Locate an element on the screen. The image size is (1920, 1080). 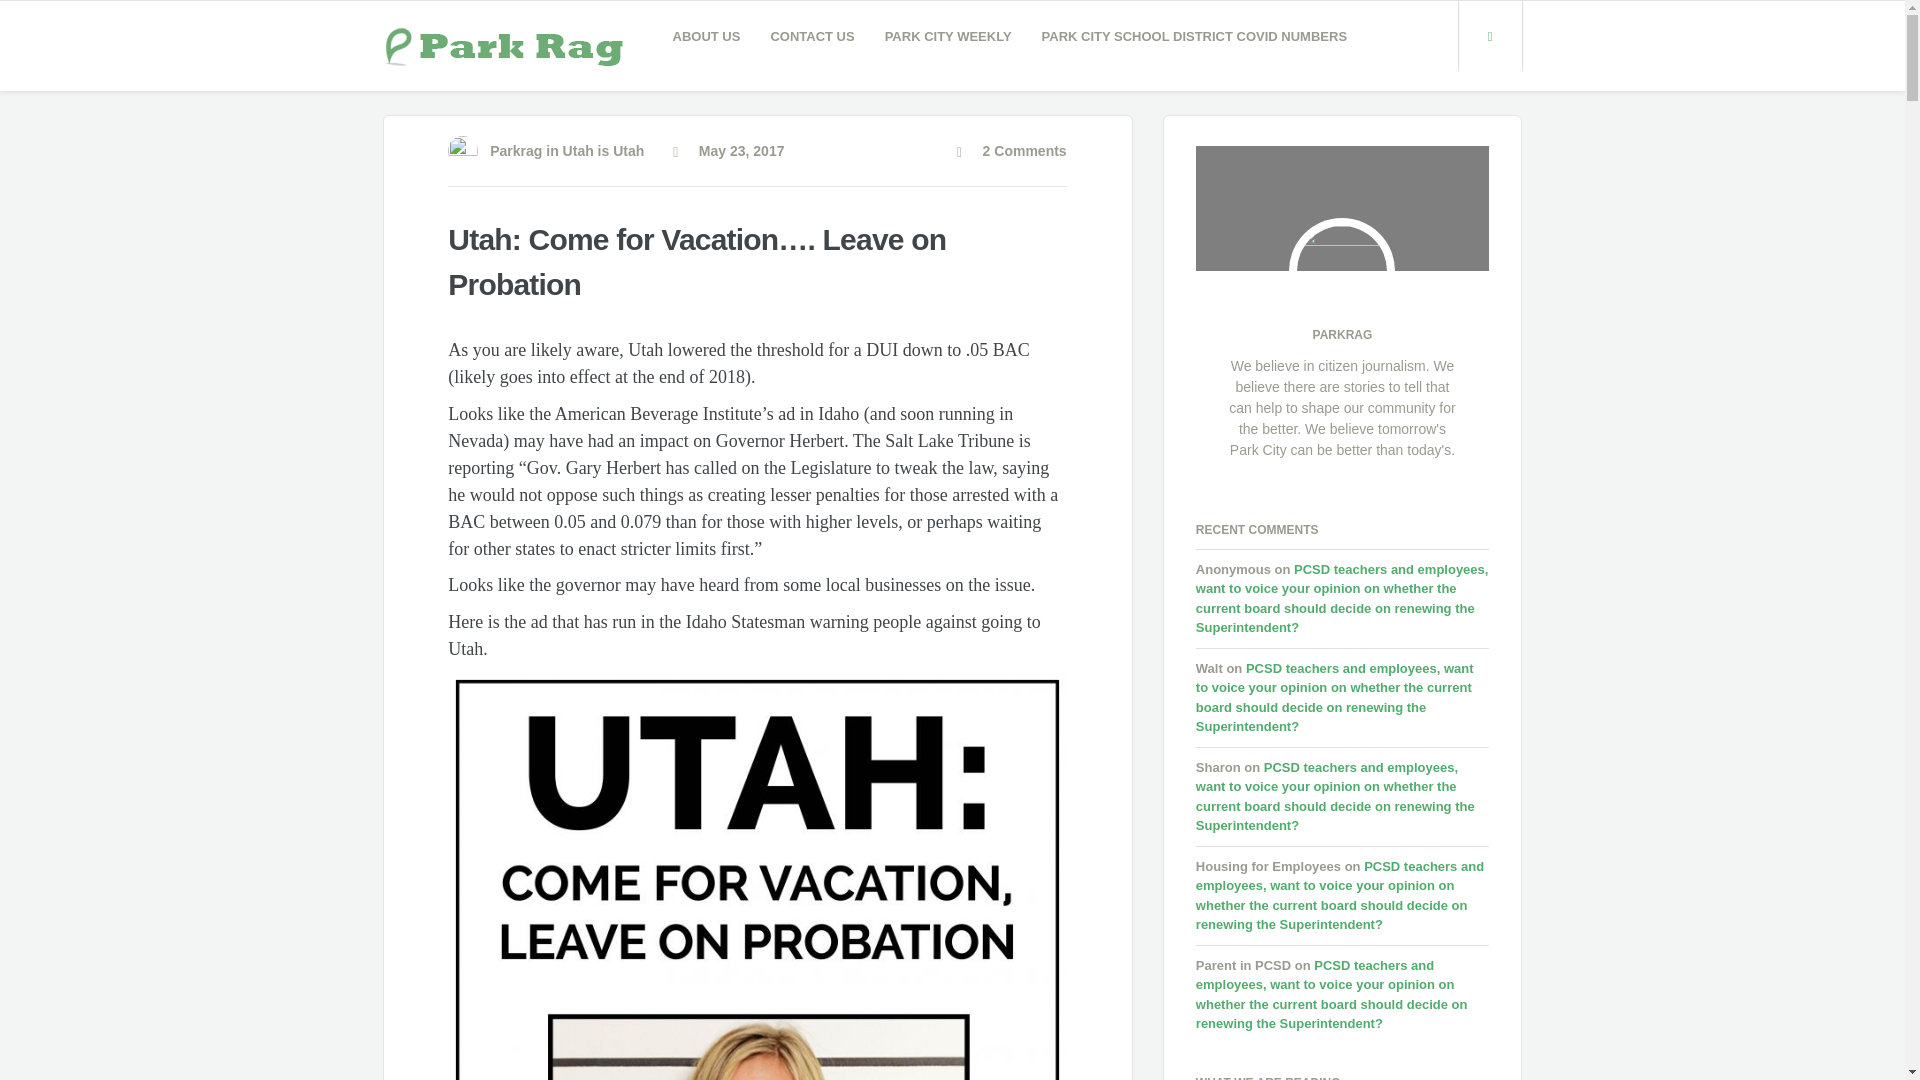
ABOUT US is located at coordinates (707, 36).